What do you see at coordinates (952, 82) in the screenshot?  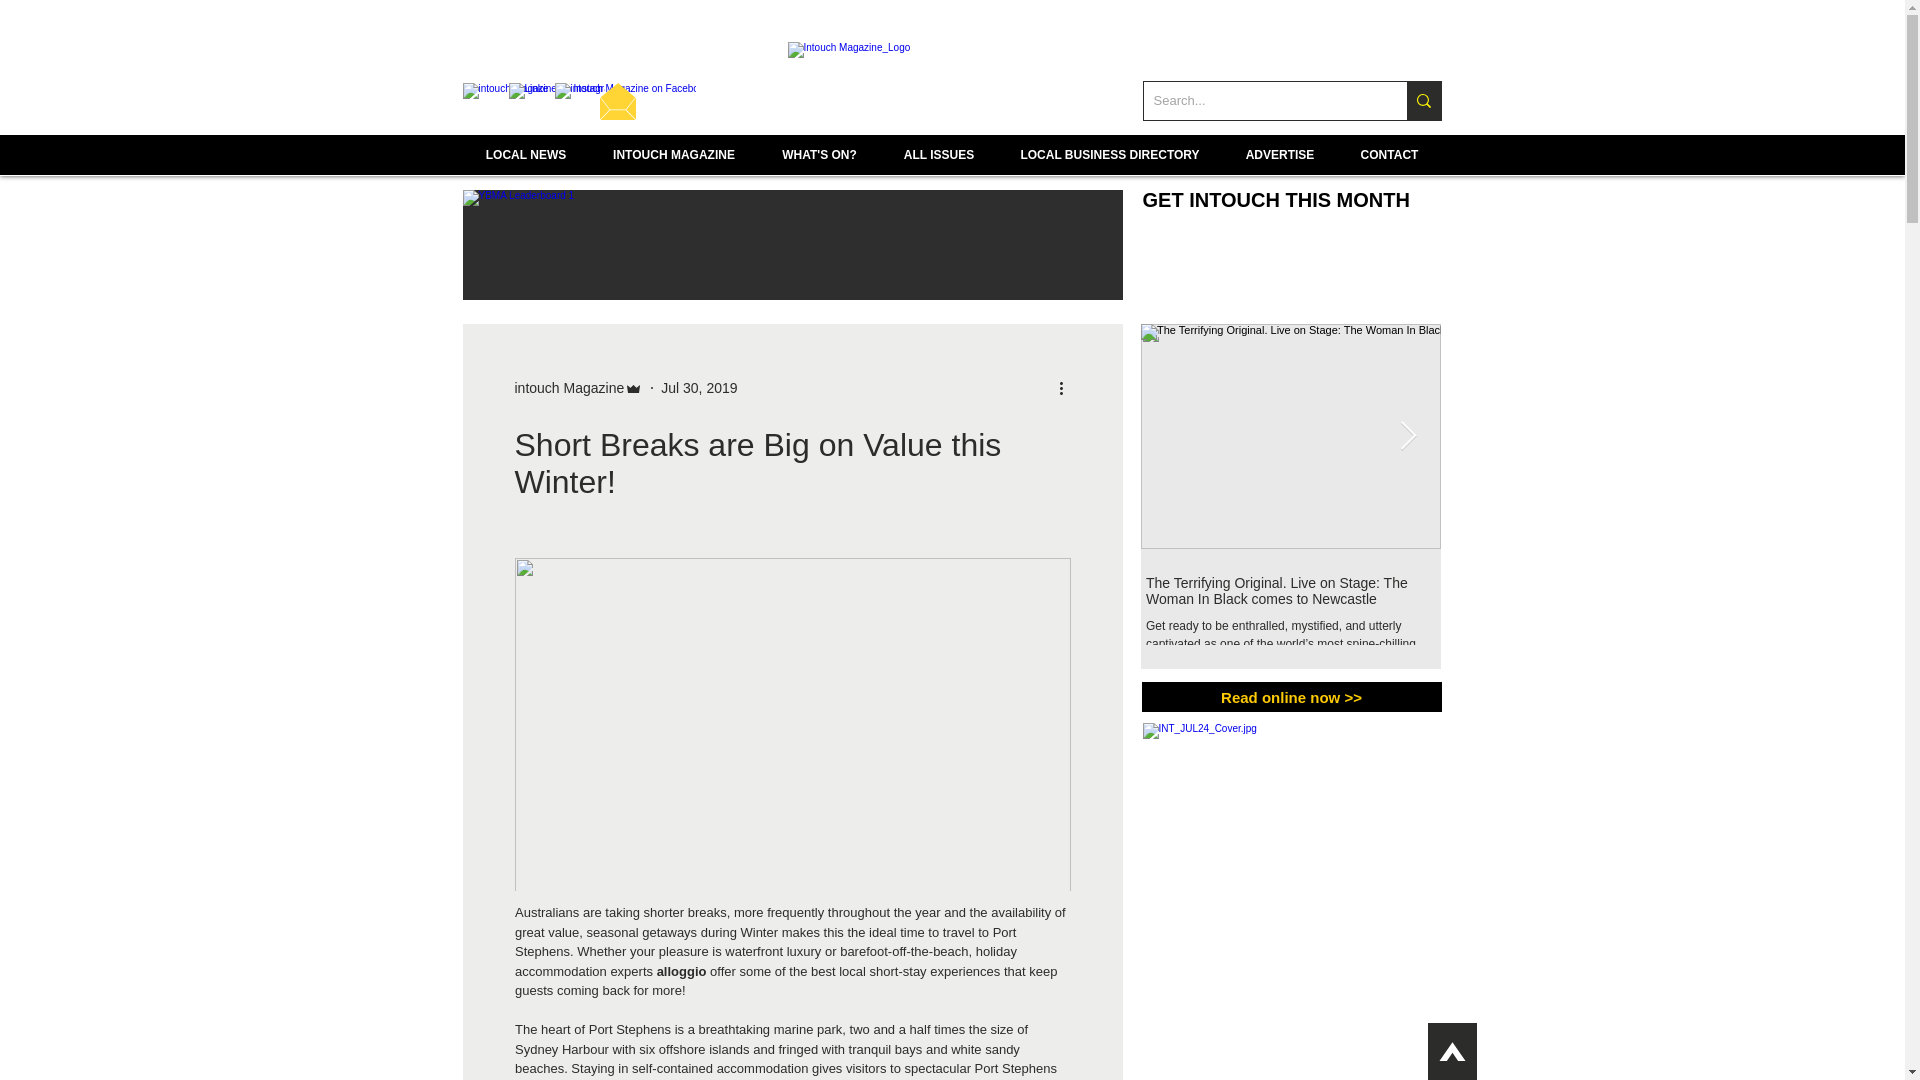 I see `Intouch Magazine logo` at bounding box center [952, 82].